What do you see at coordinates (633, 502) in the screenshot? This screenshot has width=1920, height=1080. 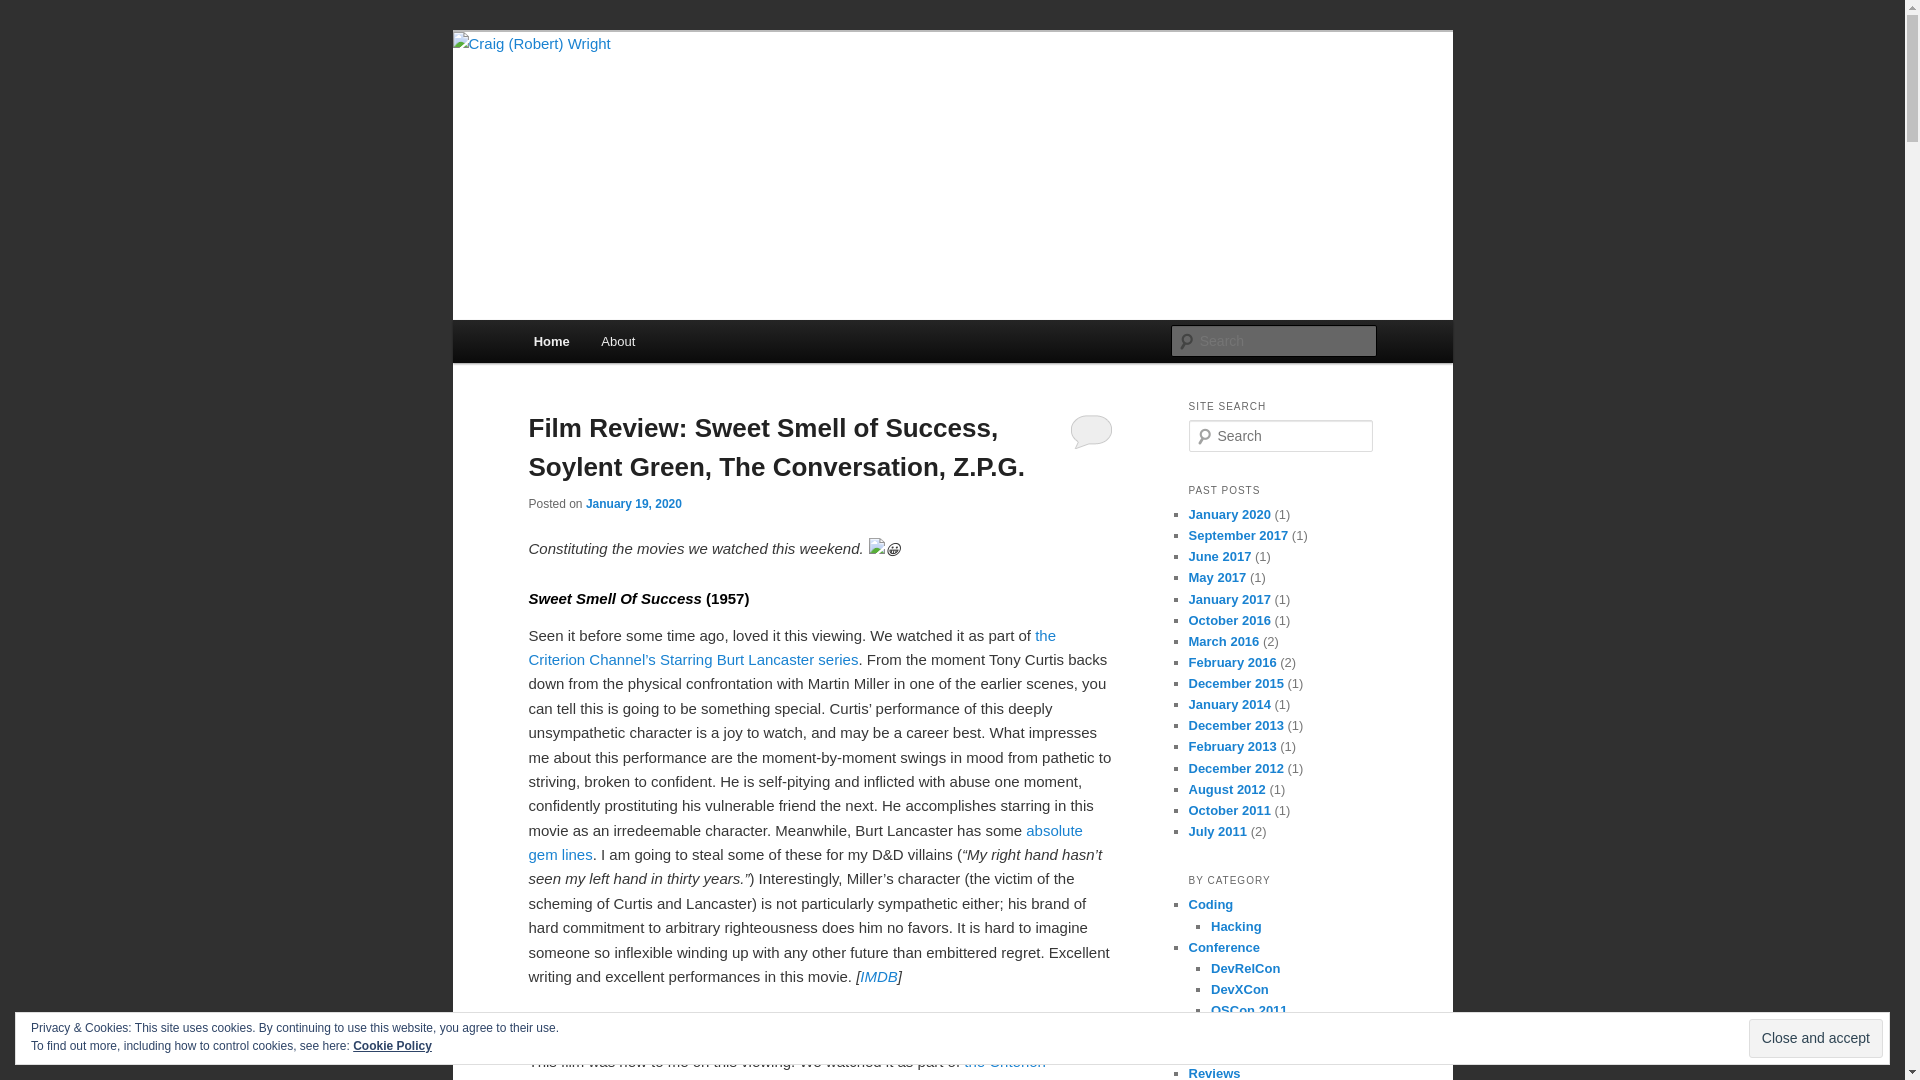 I see `5:36 pm` at bounding box center [633, 502].